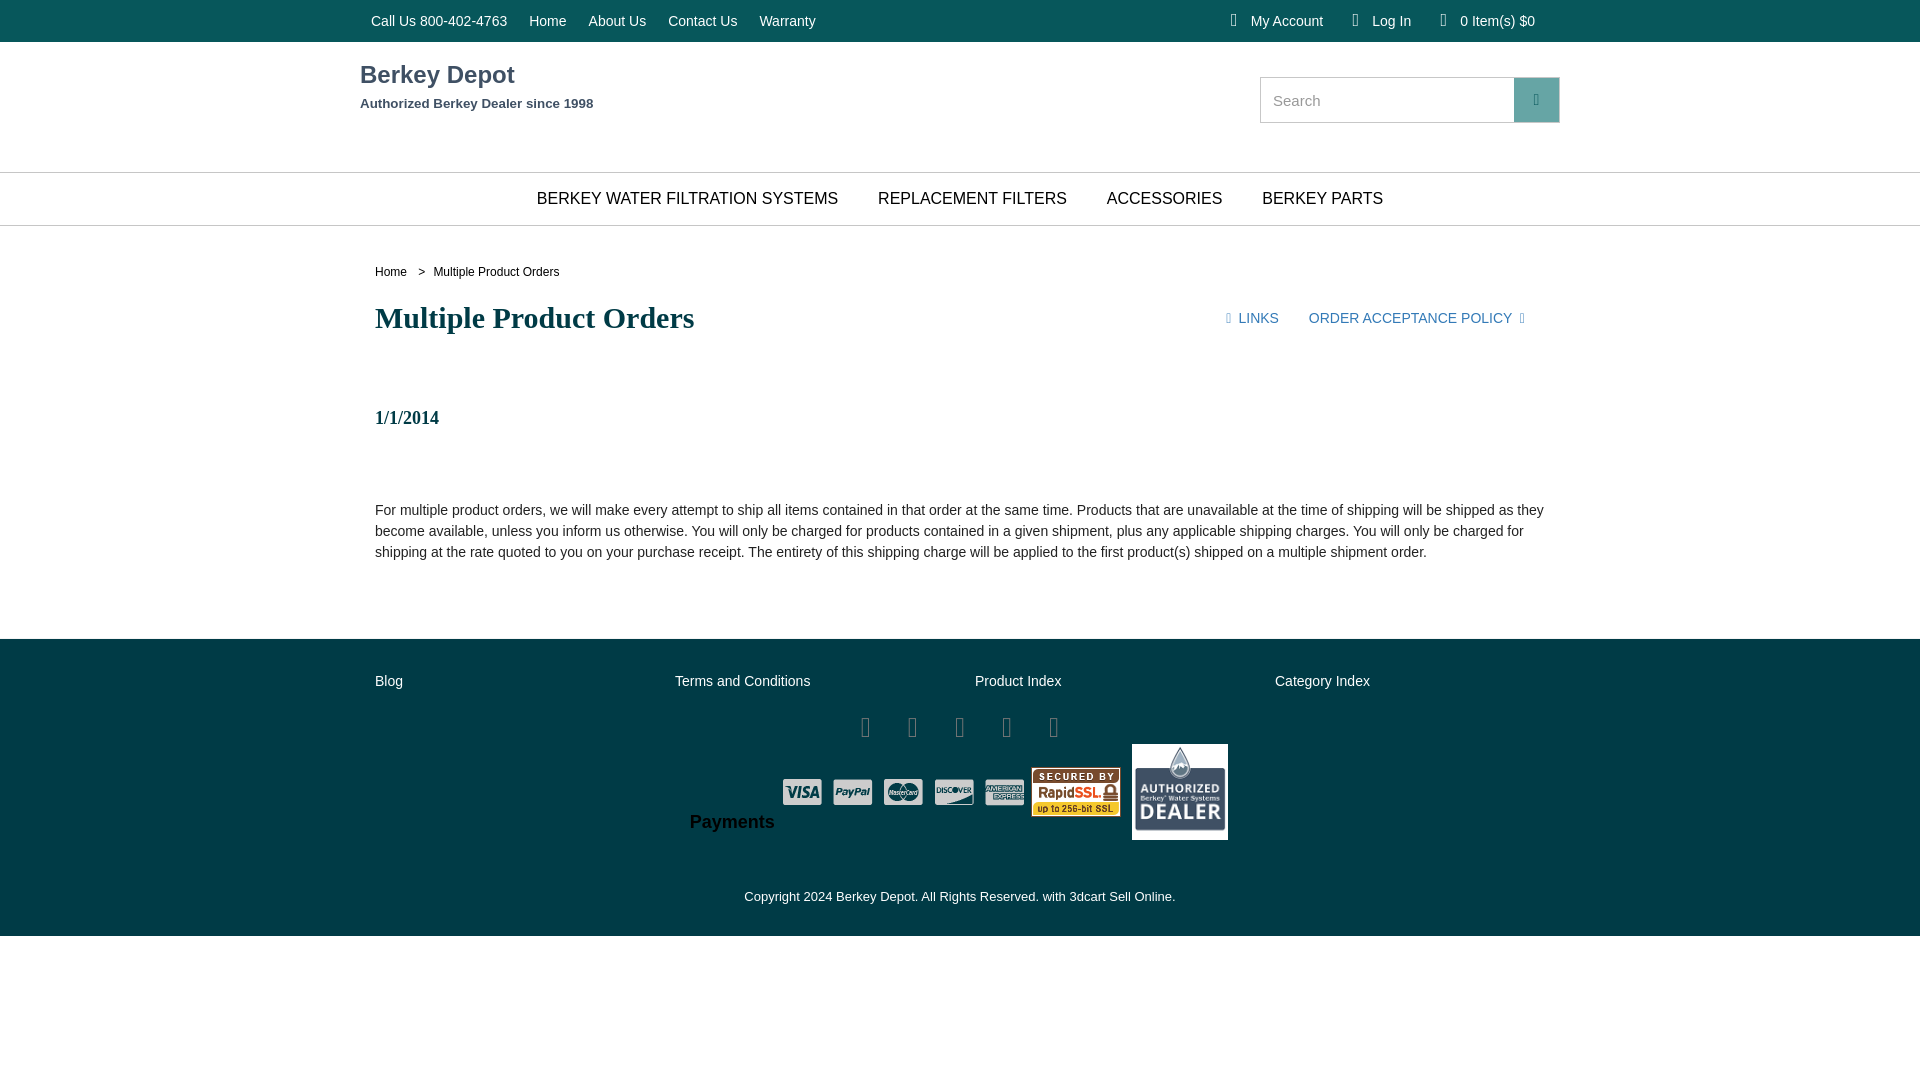 The image size is (1920, 1080). I want to click on Blog, so click(388, 680).